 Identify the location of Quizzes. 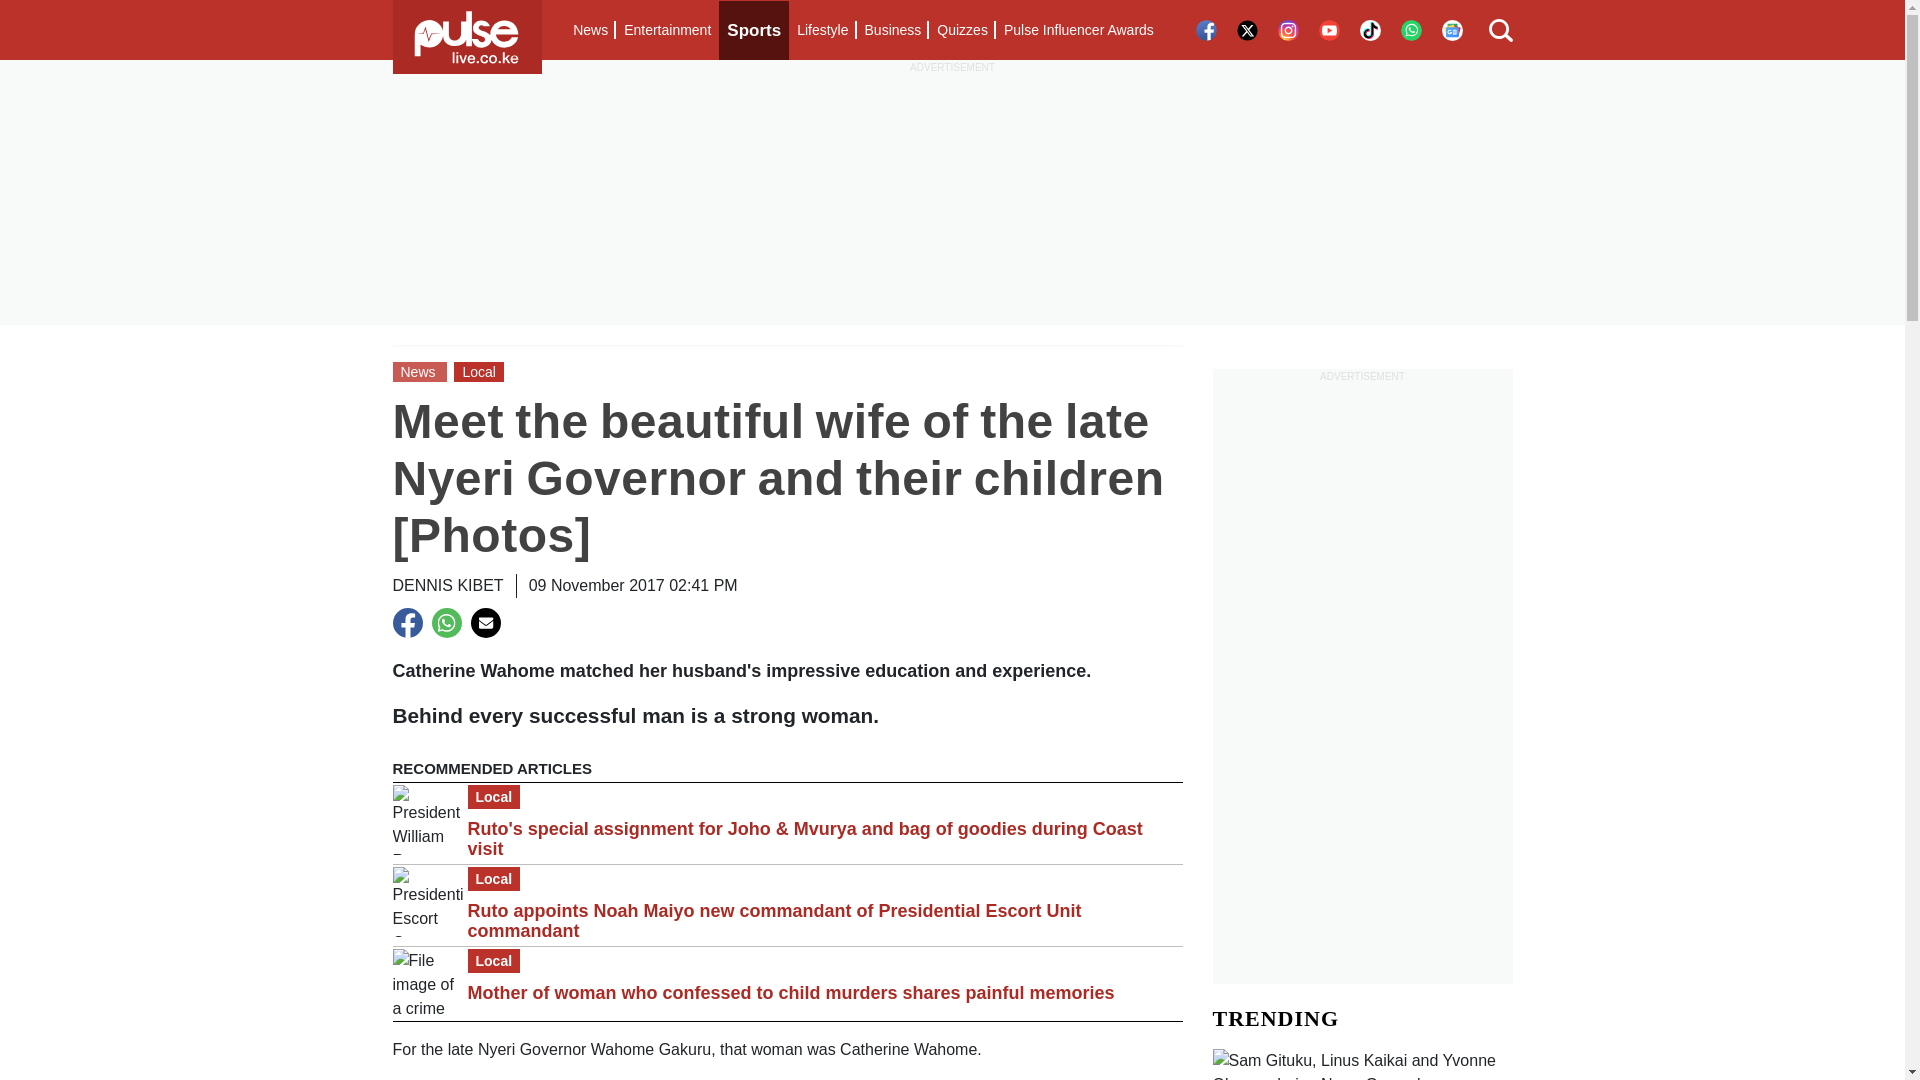
(962, 30).